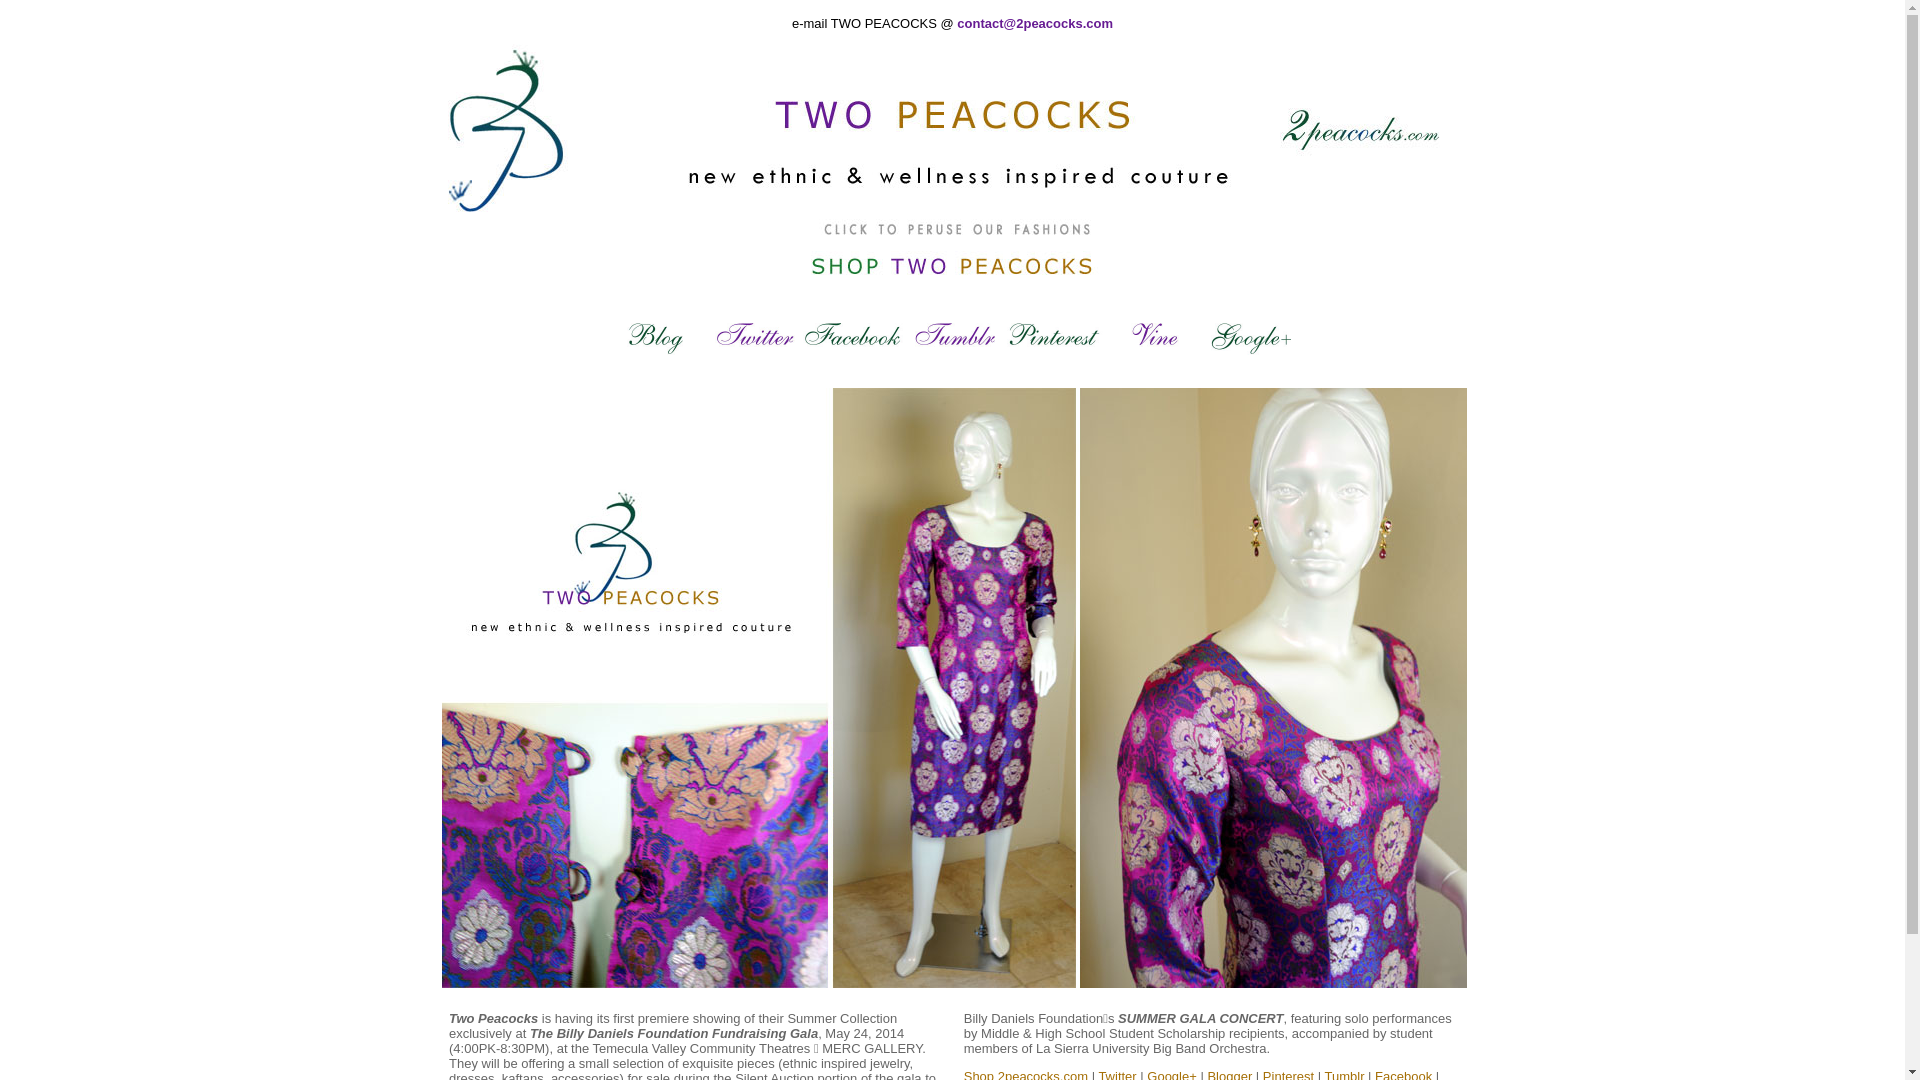  Describe the element at coordinates (1035, 24) in the screenshot. I see `contact@2peacocks.com` at that location.